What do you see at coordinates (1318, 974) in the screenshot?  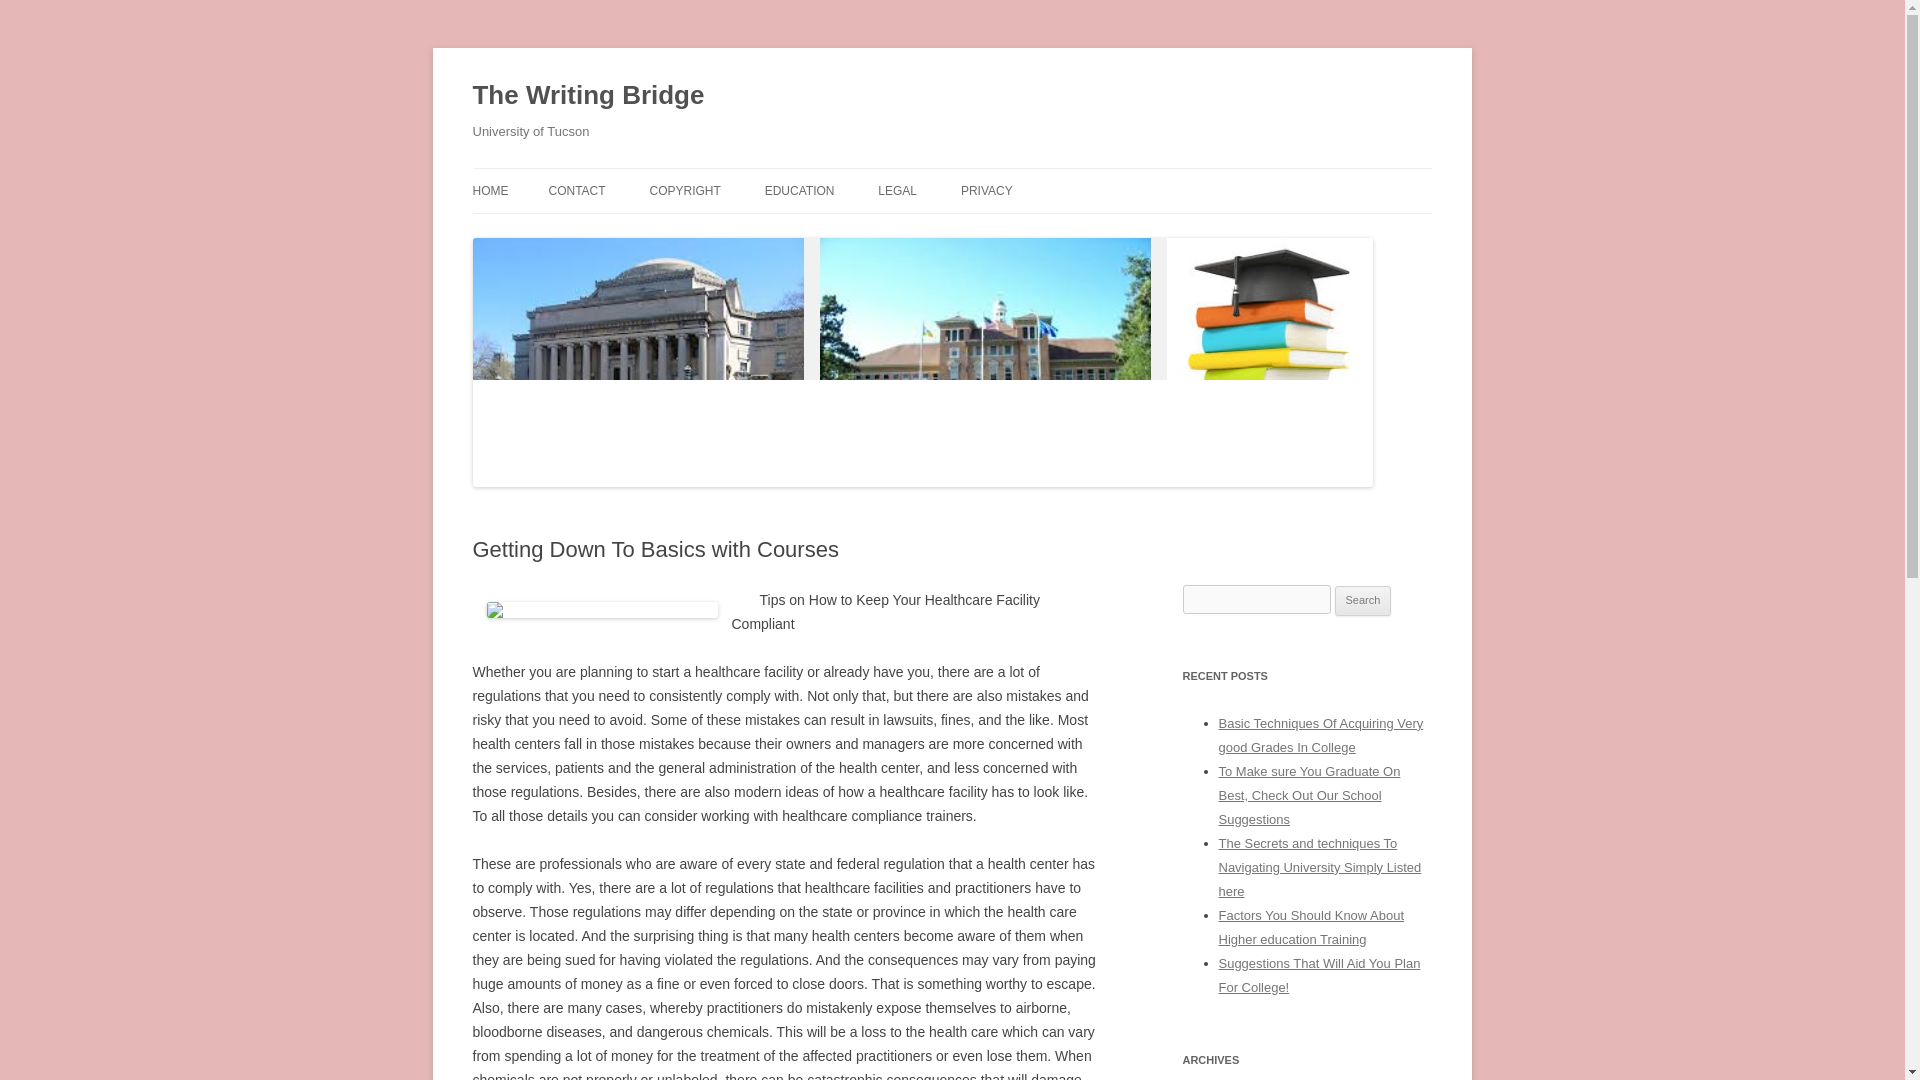 I see `Suggestions That Will Aid You Plan For College!` at bounding box center [1318, 974].